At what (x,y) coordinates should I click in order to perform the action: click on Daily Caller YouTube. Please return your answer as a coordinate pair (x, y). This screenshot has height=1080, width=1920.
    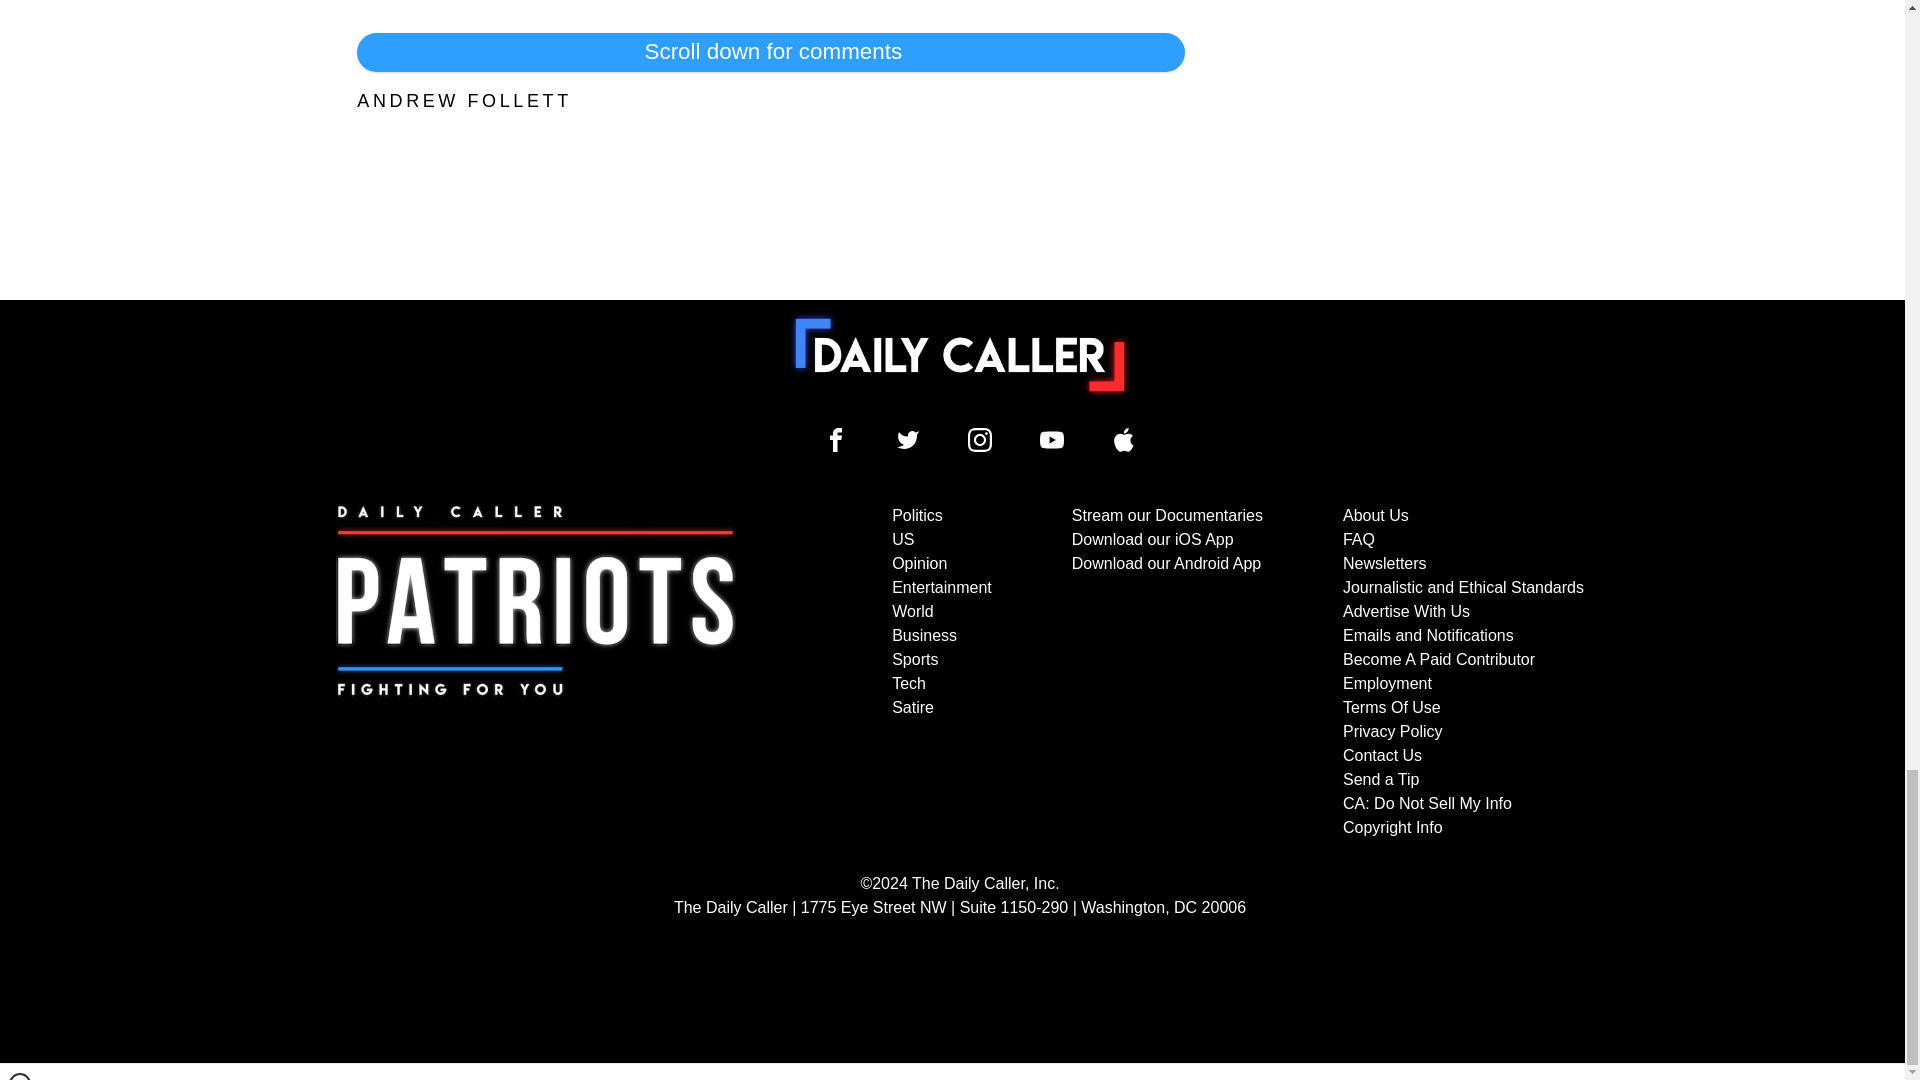
    Looking at the image, I should click on (1052, 440).